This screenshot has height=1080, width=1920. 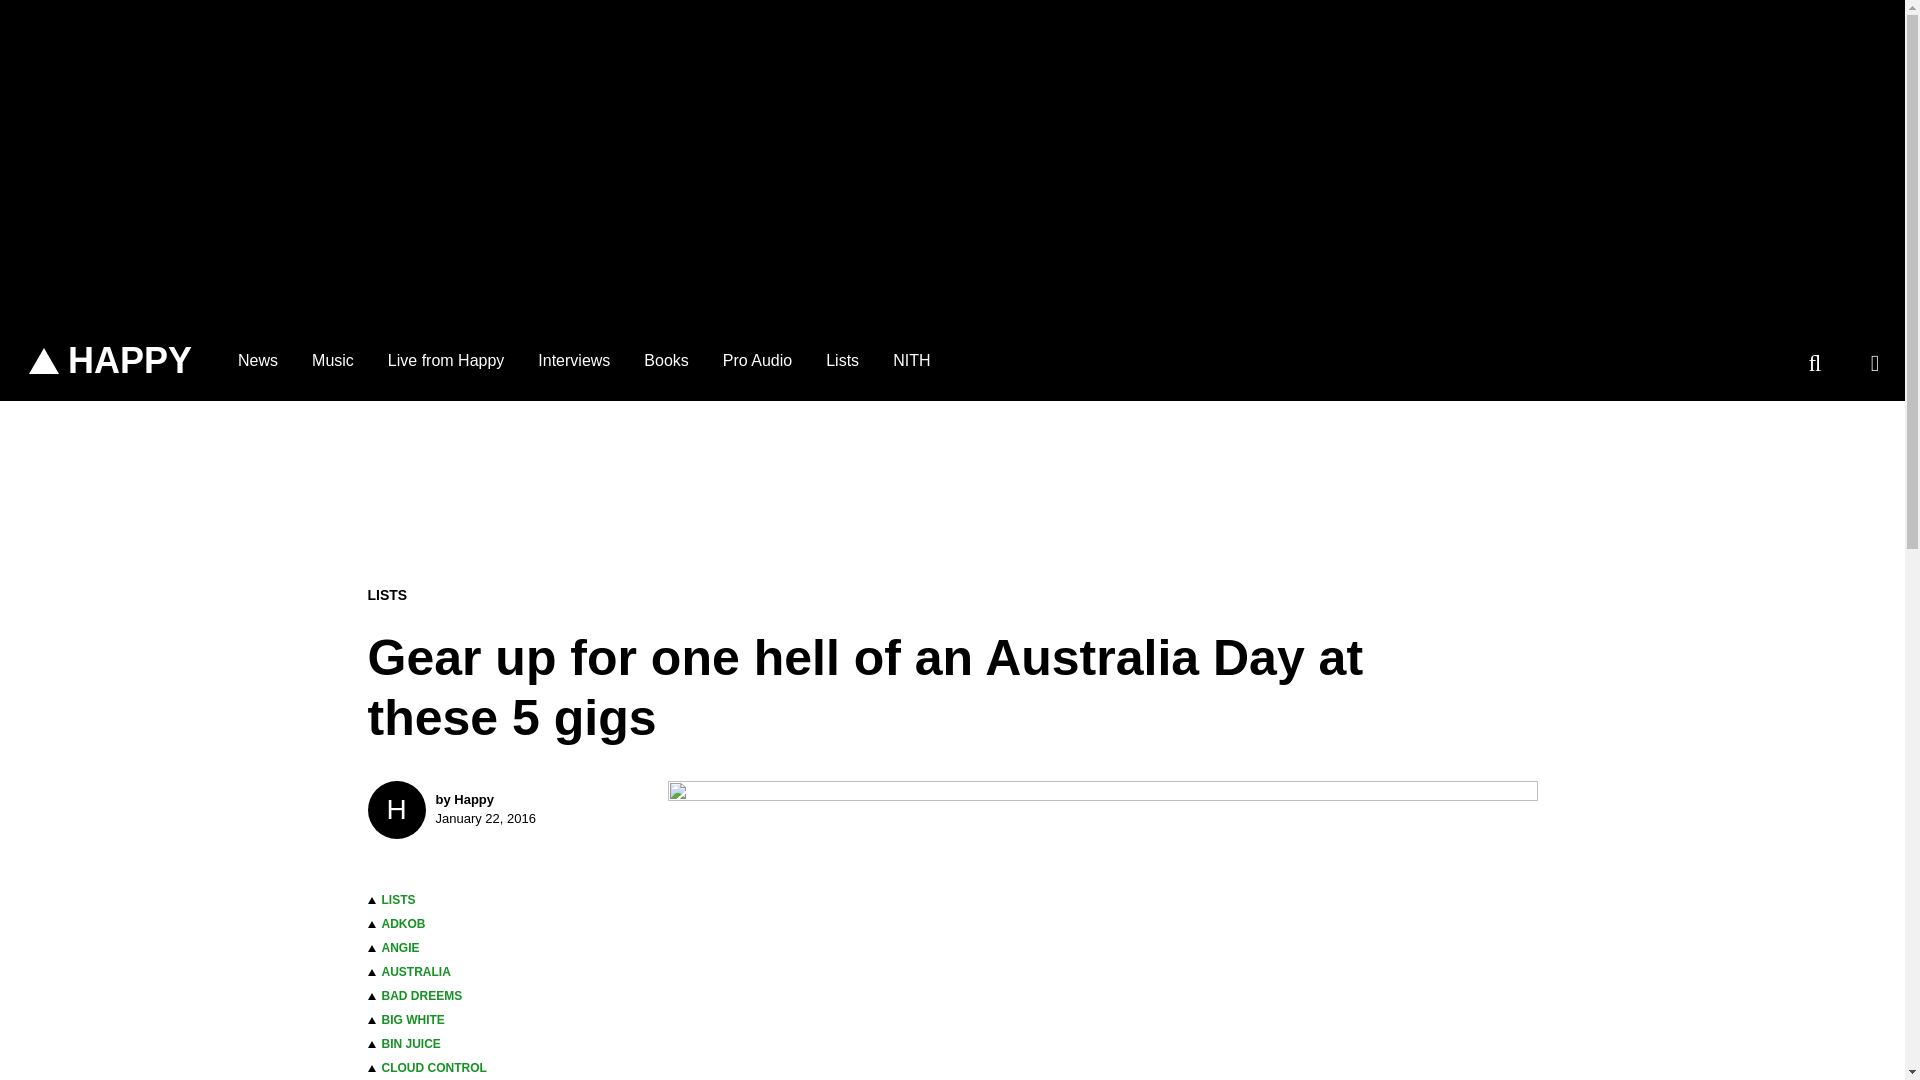 What do you see at coordinates (502, 810) in the screenshot?
I see `Pro Audio` at bounding box center [502, 810].